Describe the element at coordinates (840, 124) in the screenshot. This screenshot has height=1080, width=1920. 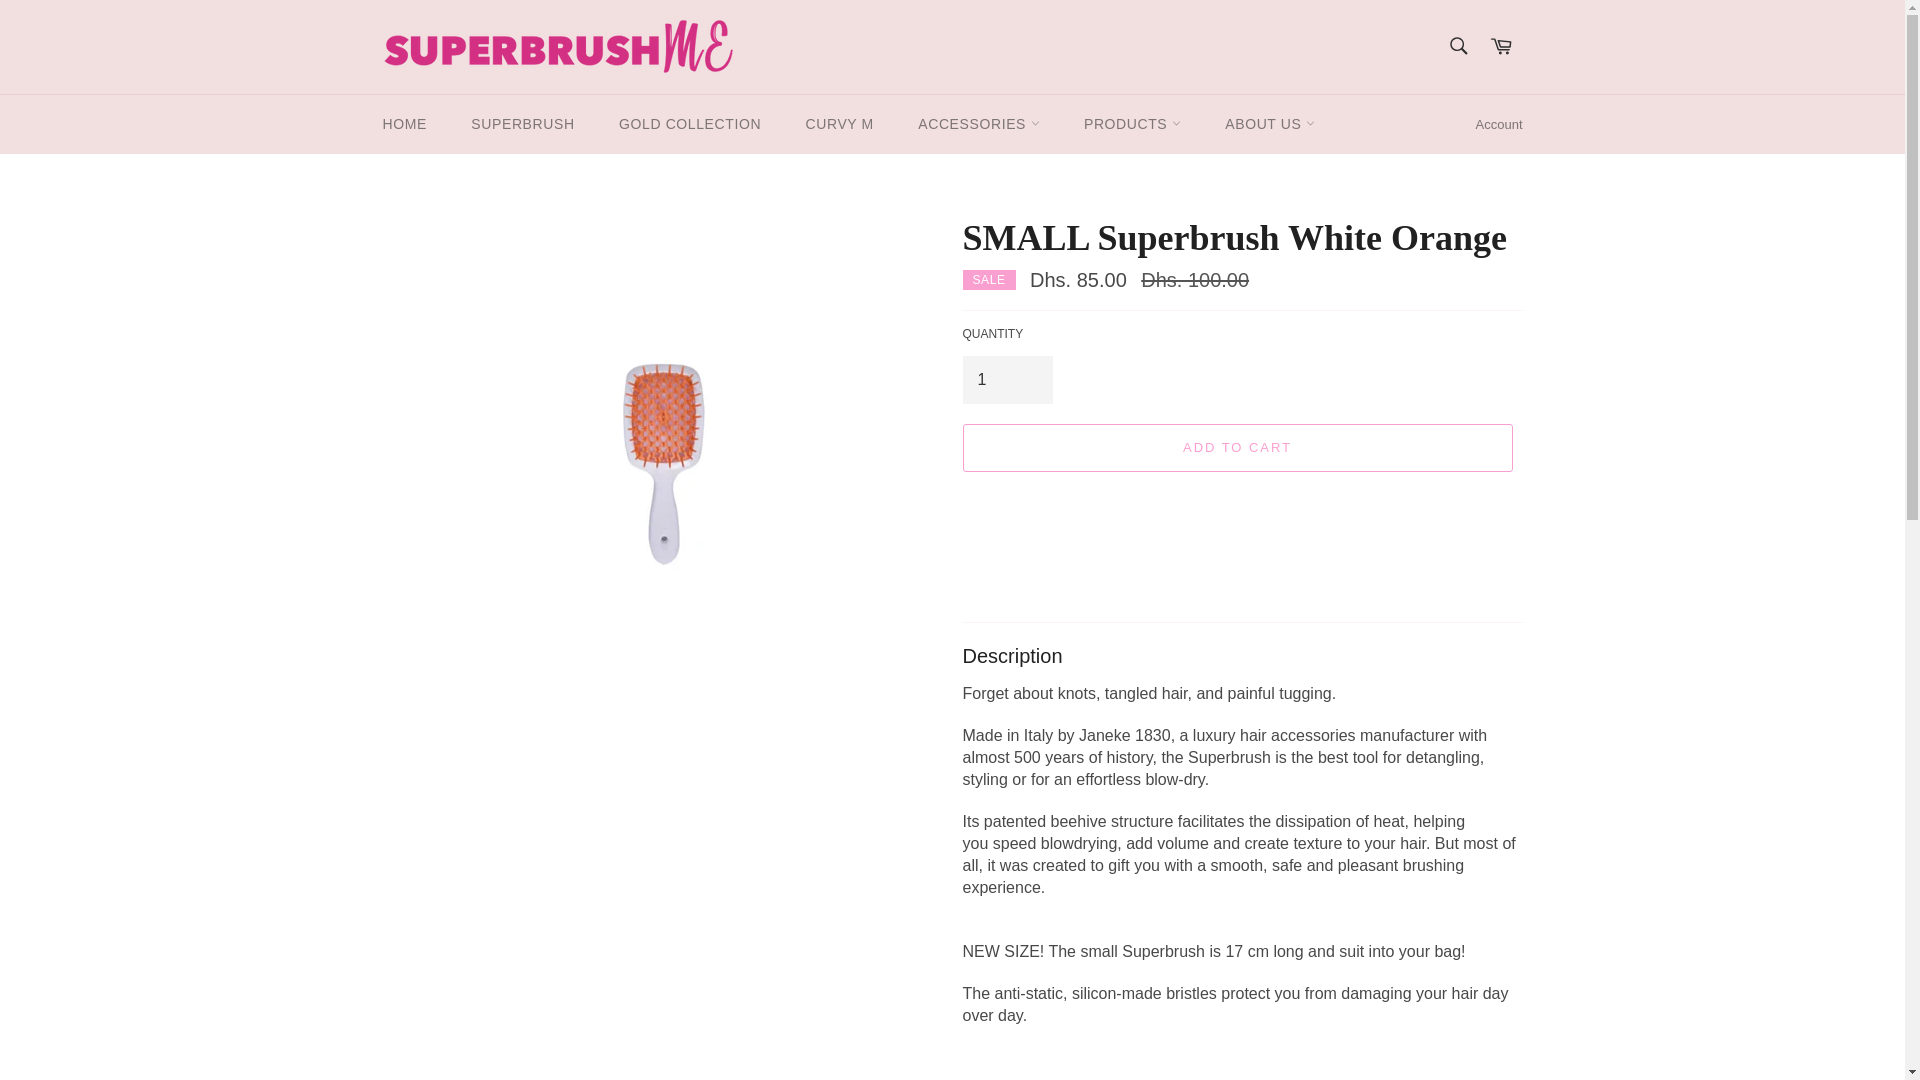
I see `CURVY M` at that location.